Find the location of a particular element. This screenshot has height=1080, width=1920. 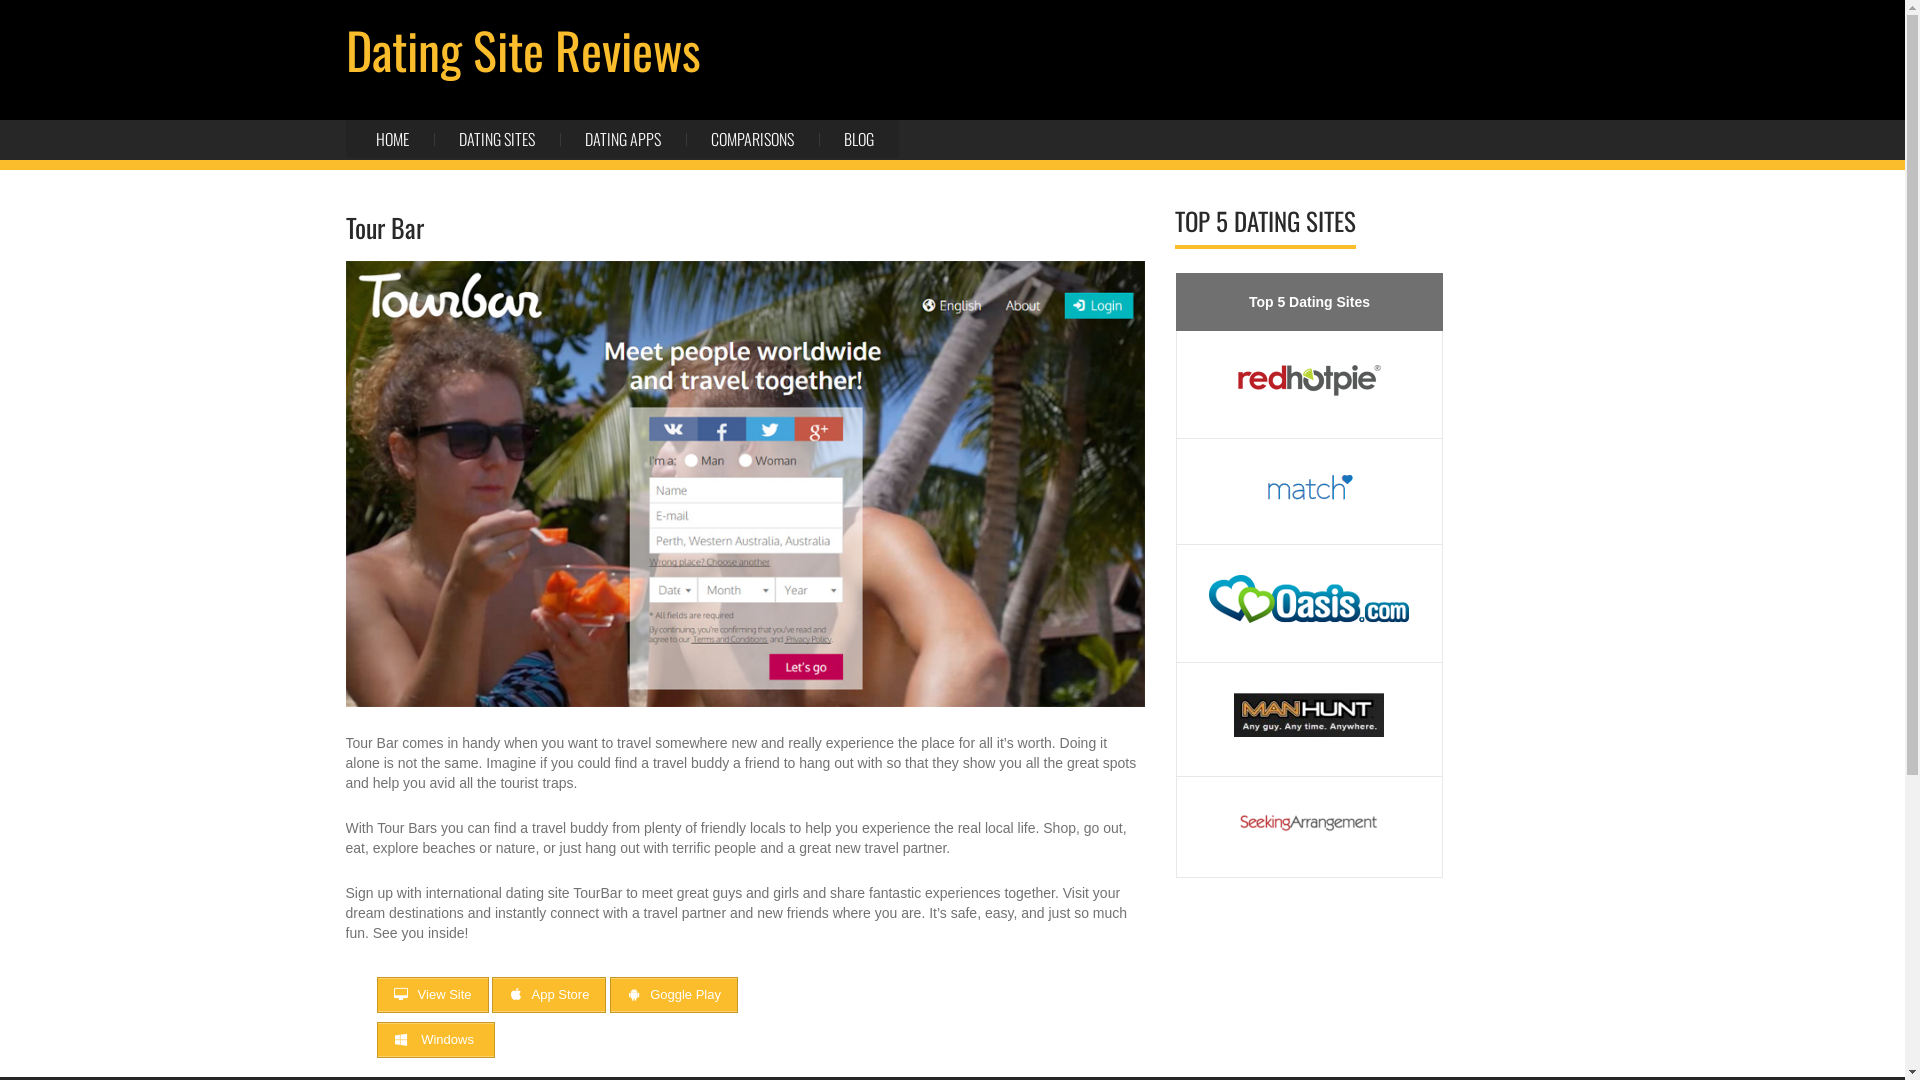

Dating Site Reviews is located at coordinates (524, 49).